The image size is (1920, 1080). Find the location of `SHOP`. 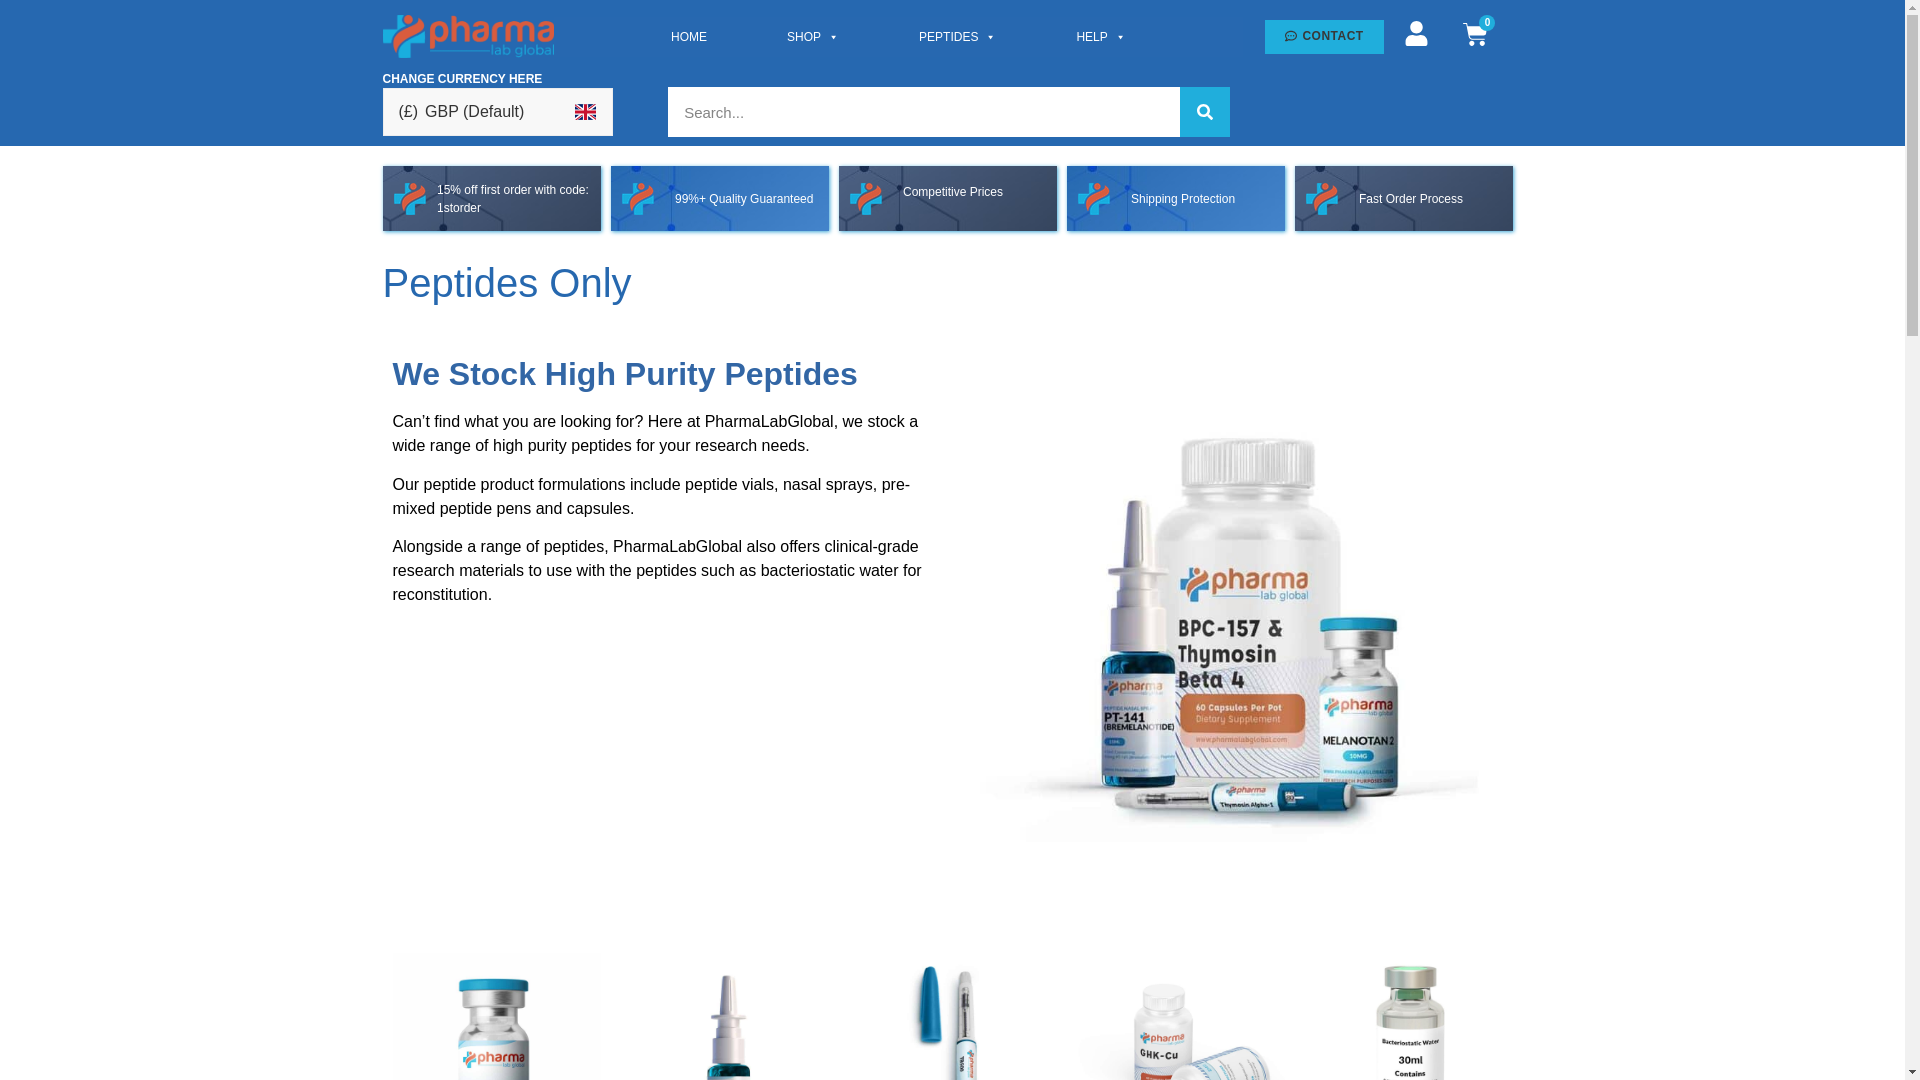

SHOP is located at coordinates (812, 36).